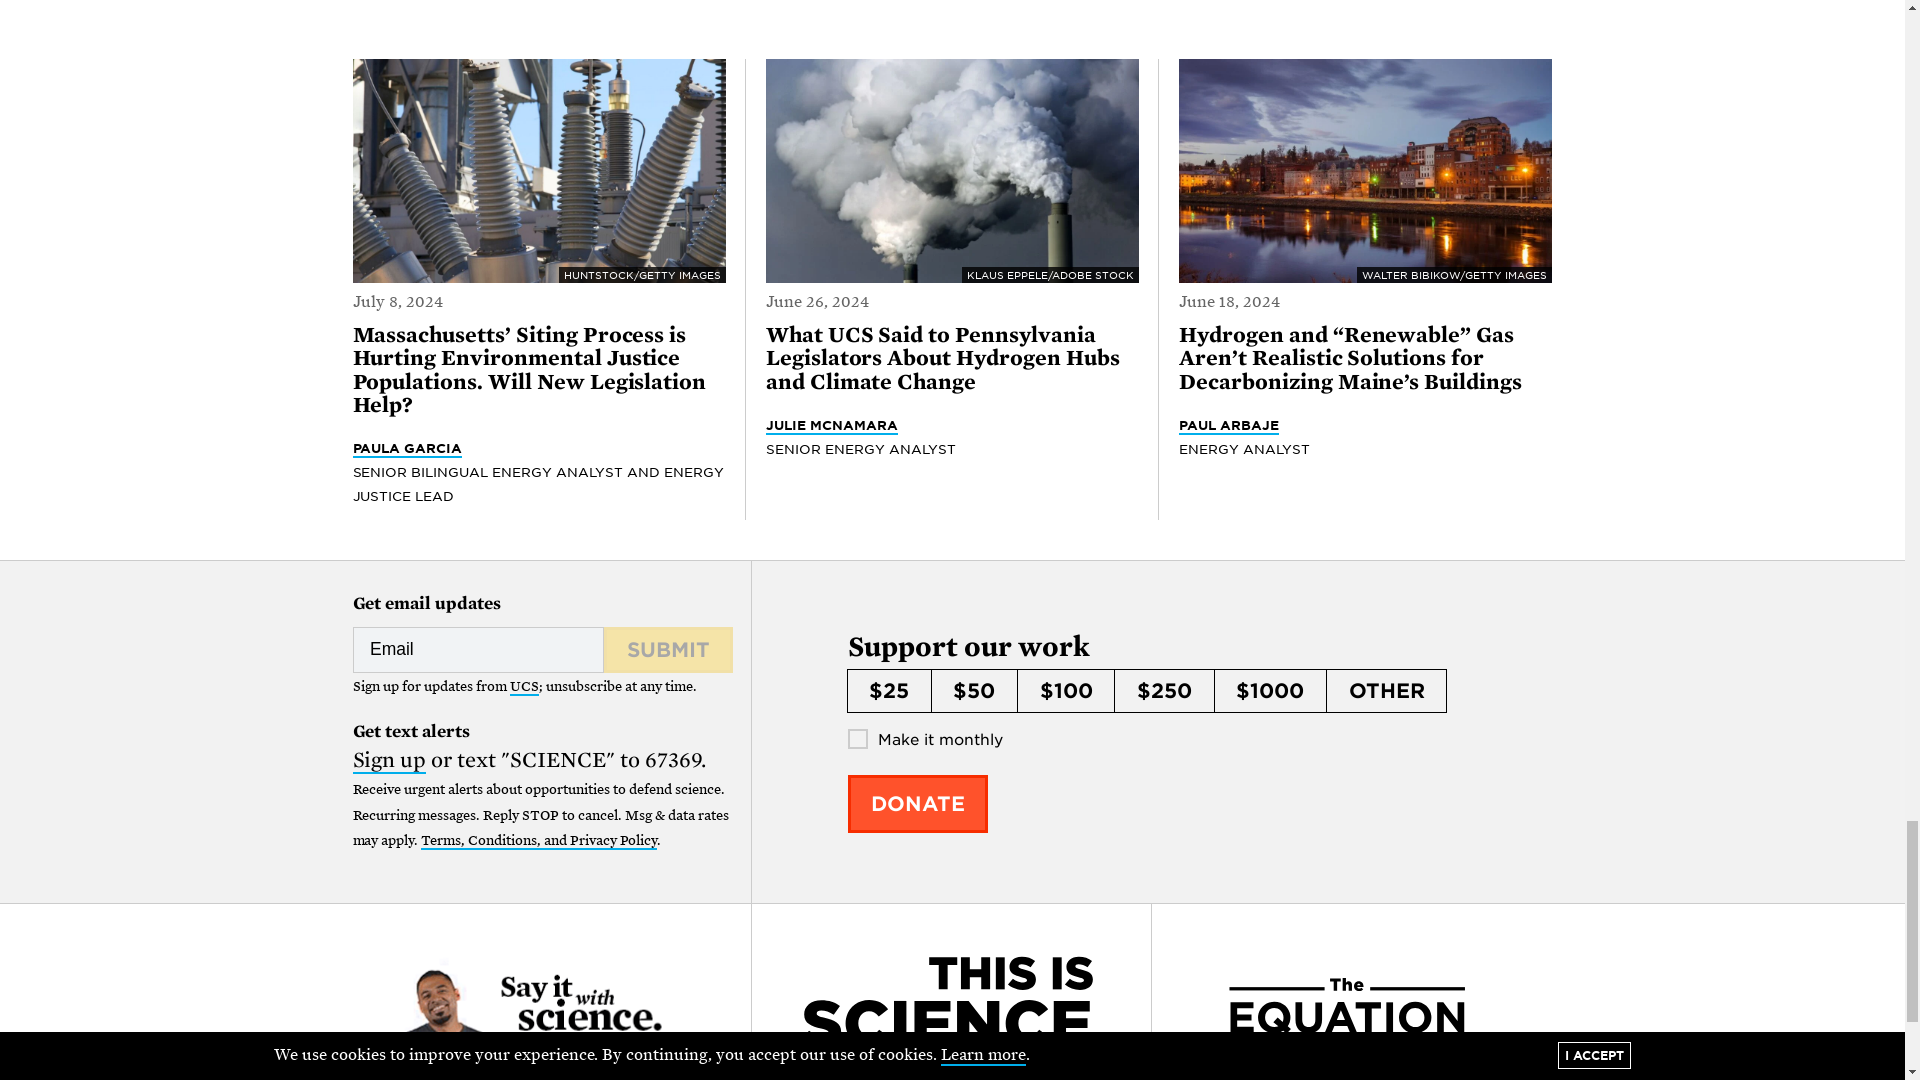 The height and width of the screenshot is (1080, 1920). I want to click on Submit, so click(668, 650).